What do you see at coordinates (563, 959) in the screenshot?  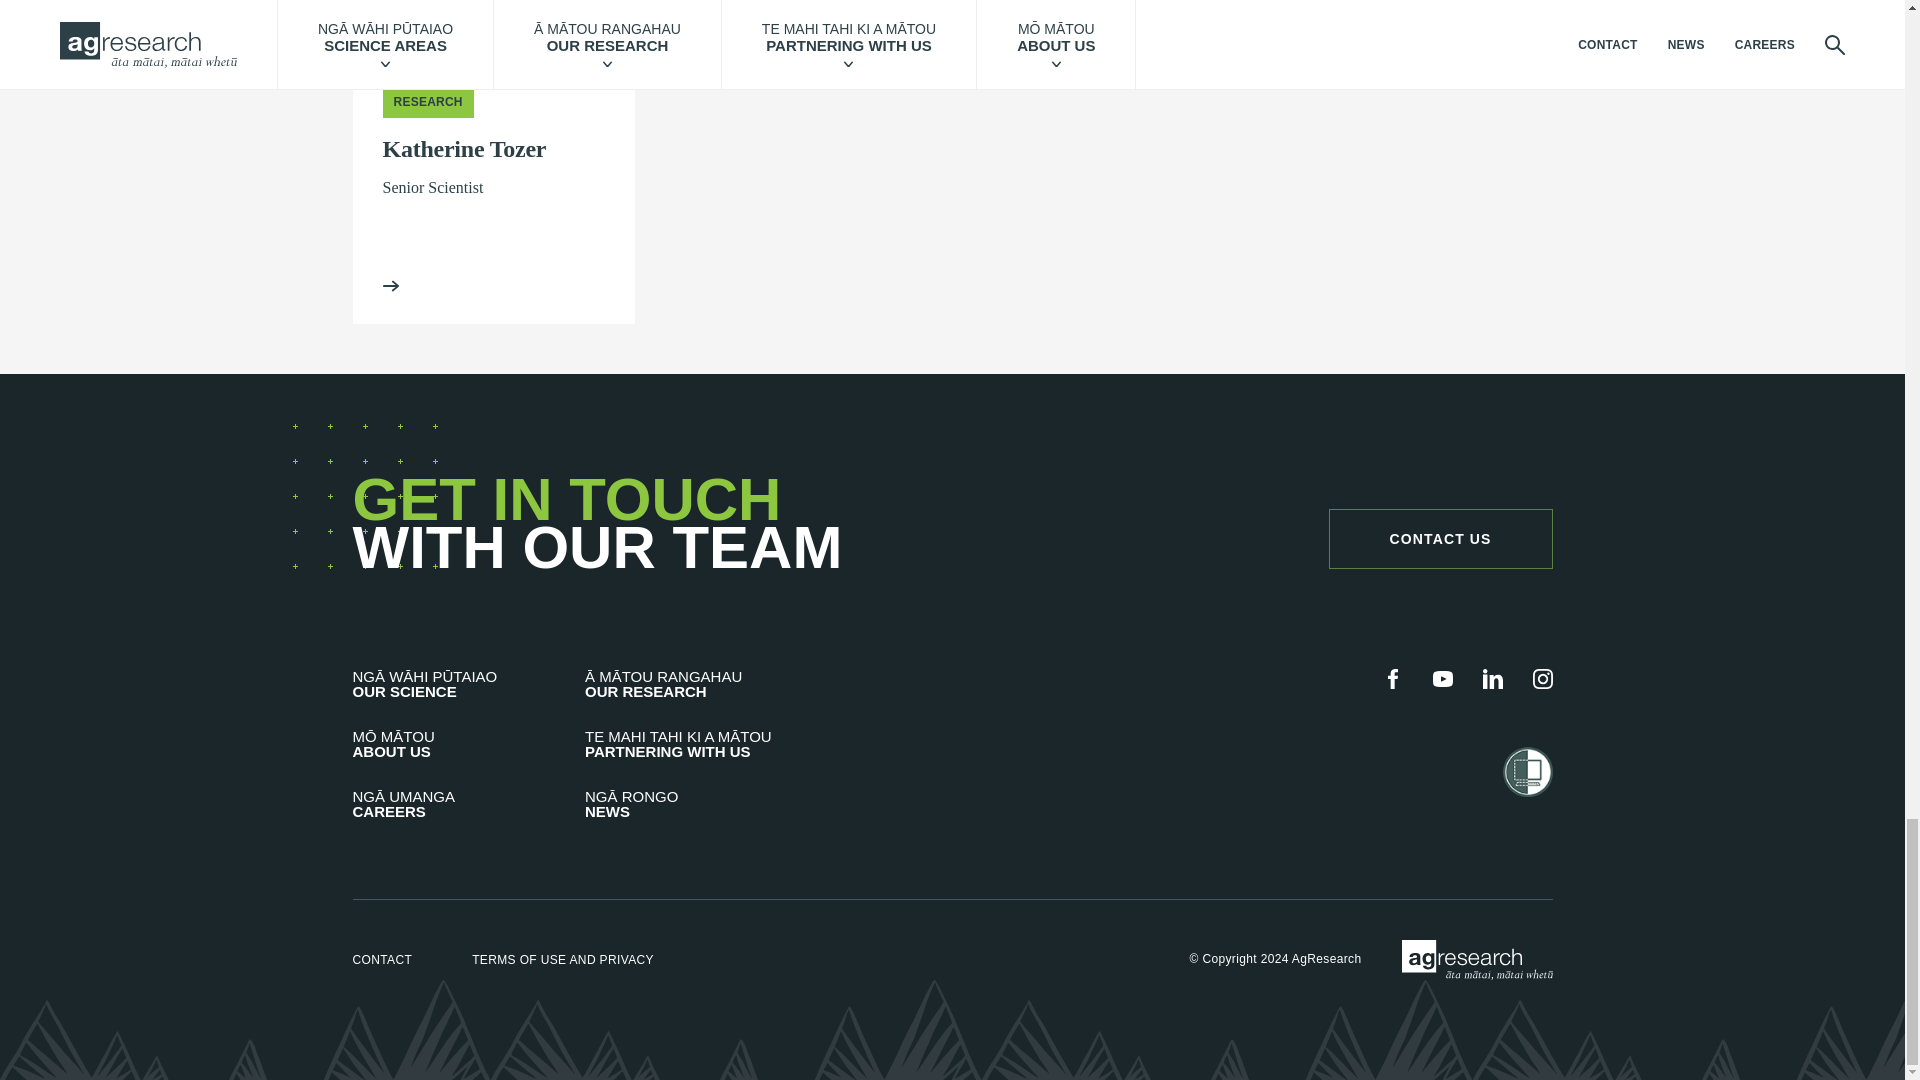 I see `TERMS OF USE AND PRIVACY` at bounding box center [563, 959].